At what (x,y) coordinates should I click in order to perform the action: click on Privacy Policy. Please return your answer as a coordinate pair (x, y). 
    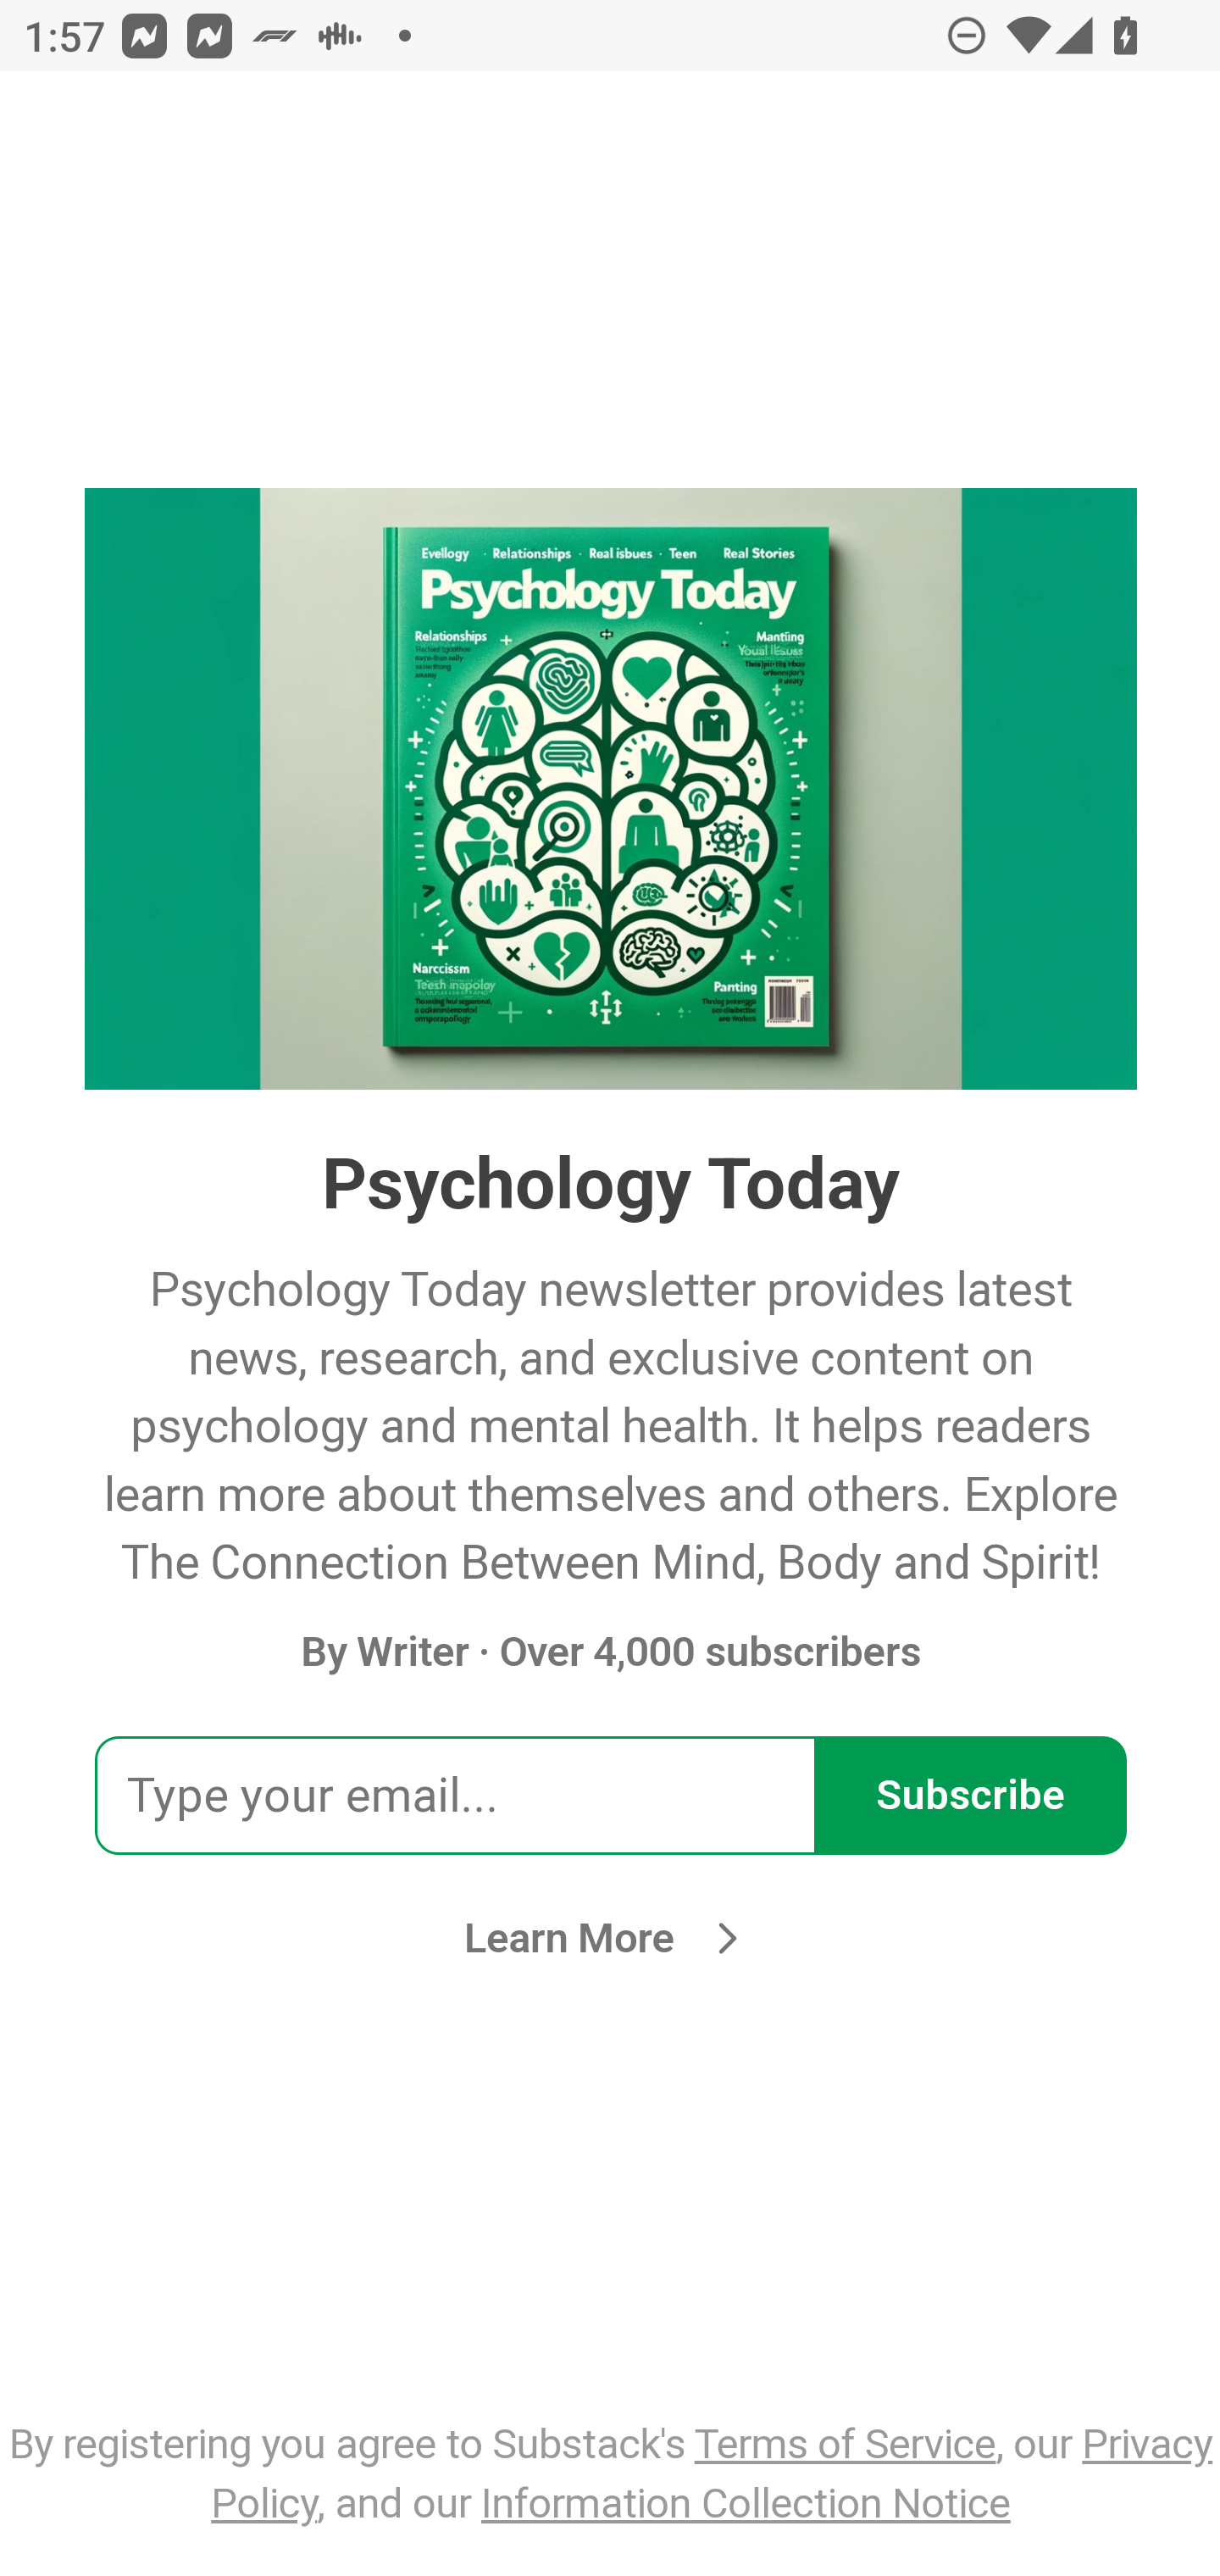
    Looking at the image, I should click on (713, 2473).